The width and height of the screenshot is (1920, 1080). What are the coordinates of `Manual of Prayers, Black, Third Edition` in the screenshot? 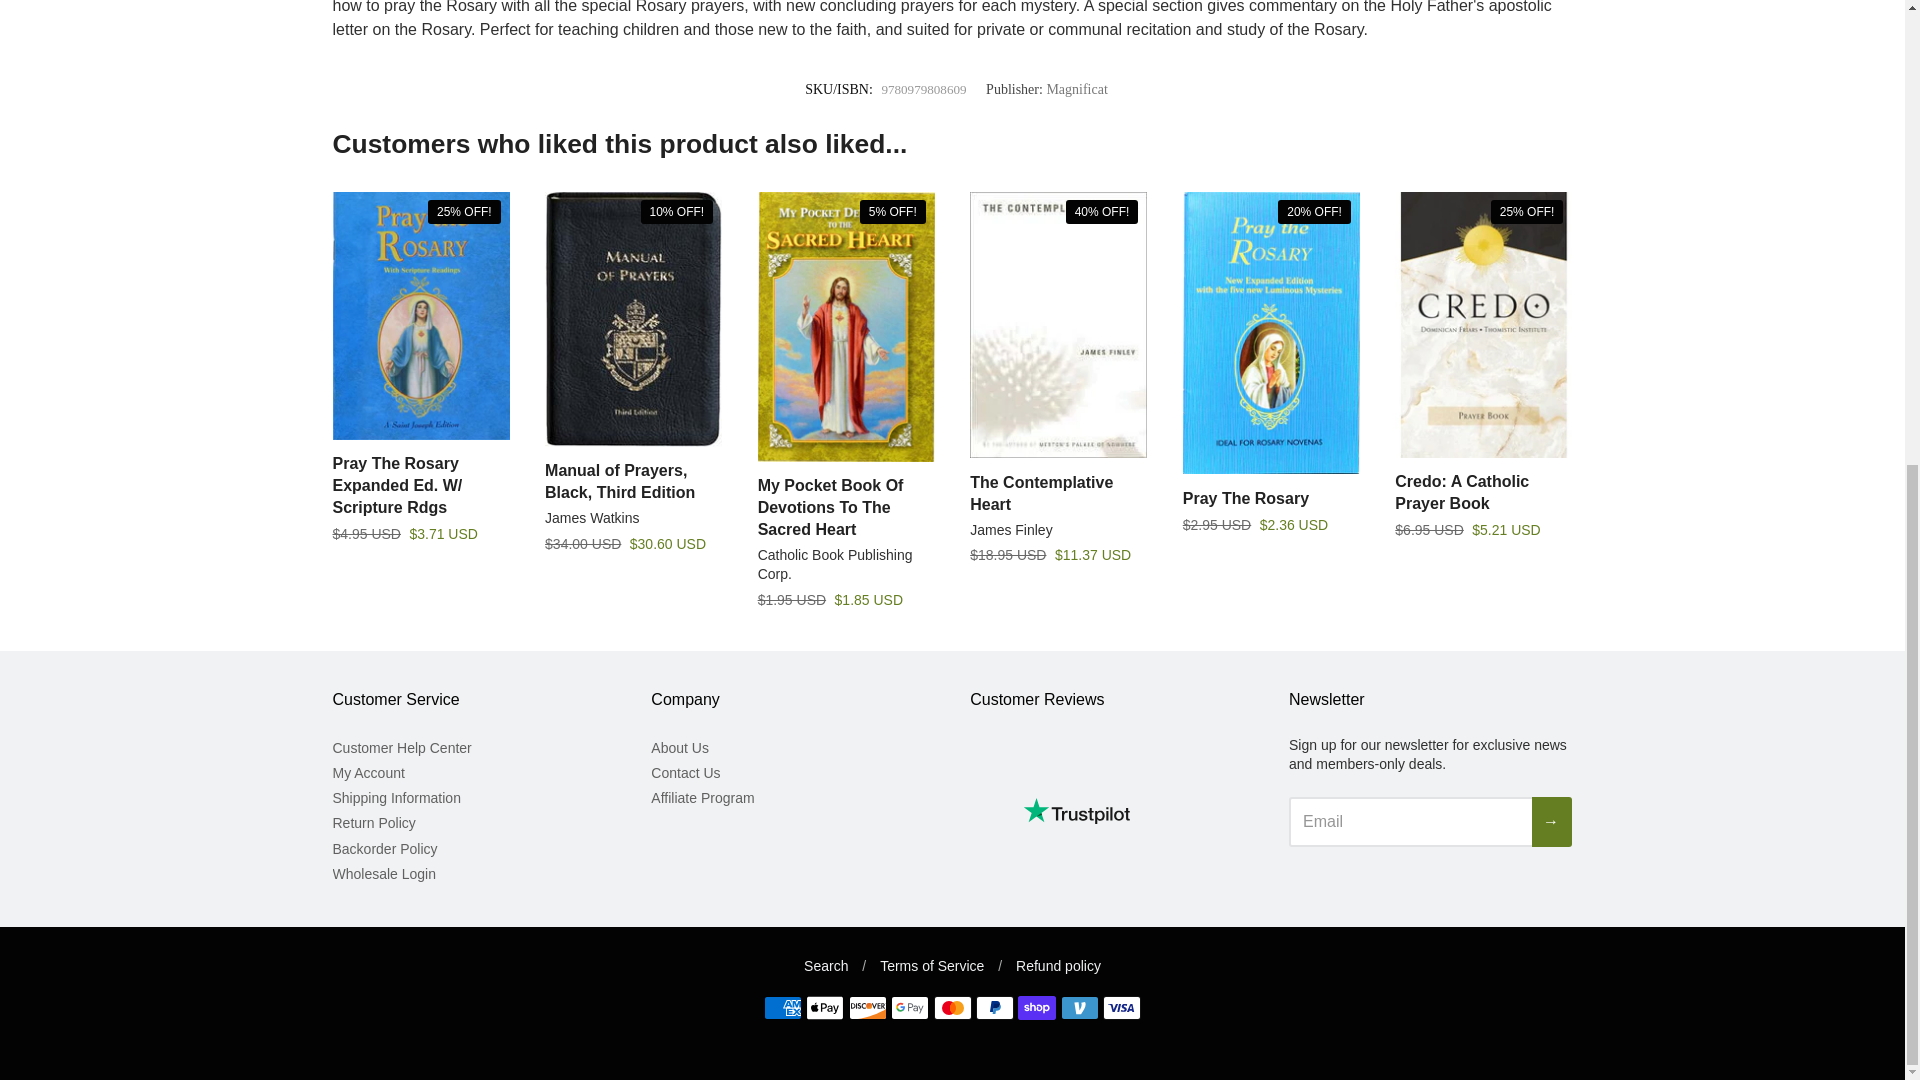 It's located at (620, 482).